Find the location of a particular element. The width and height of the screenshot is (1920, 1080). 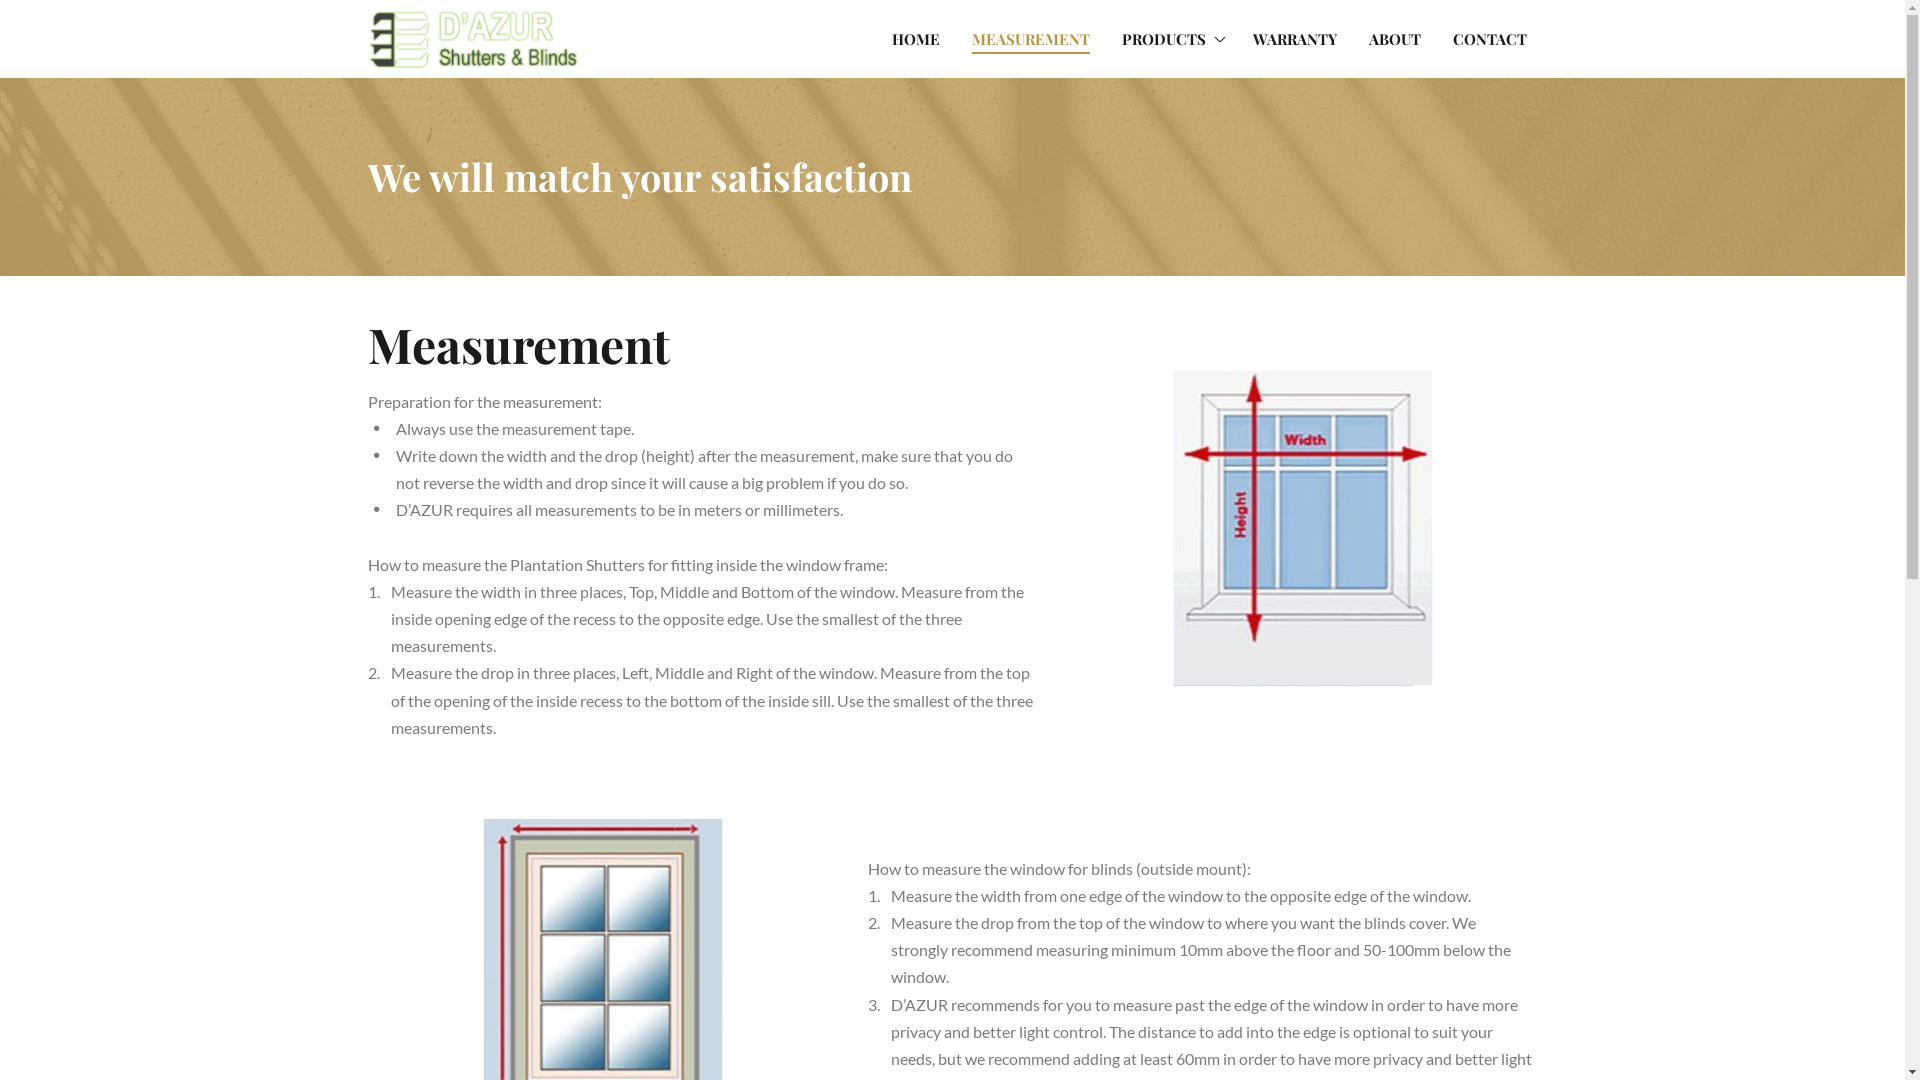

PRODUCTS is located at coordinates (1170, 39).